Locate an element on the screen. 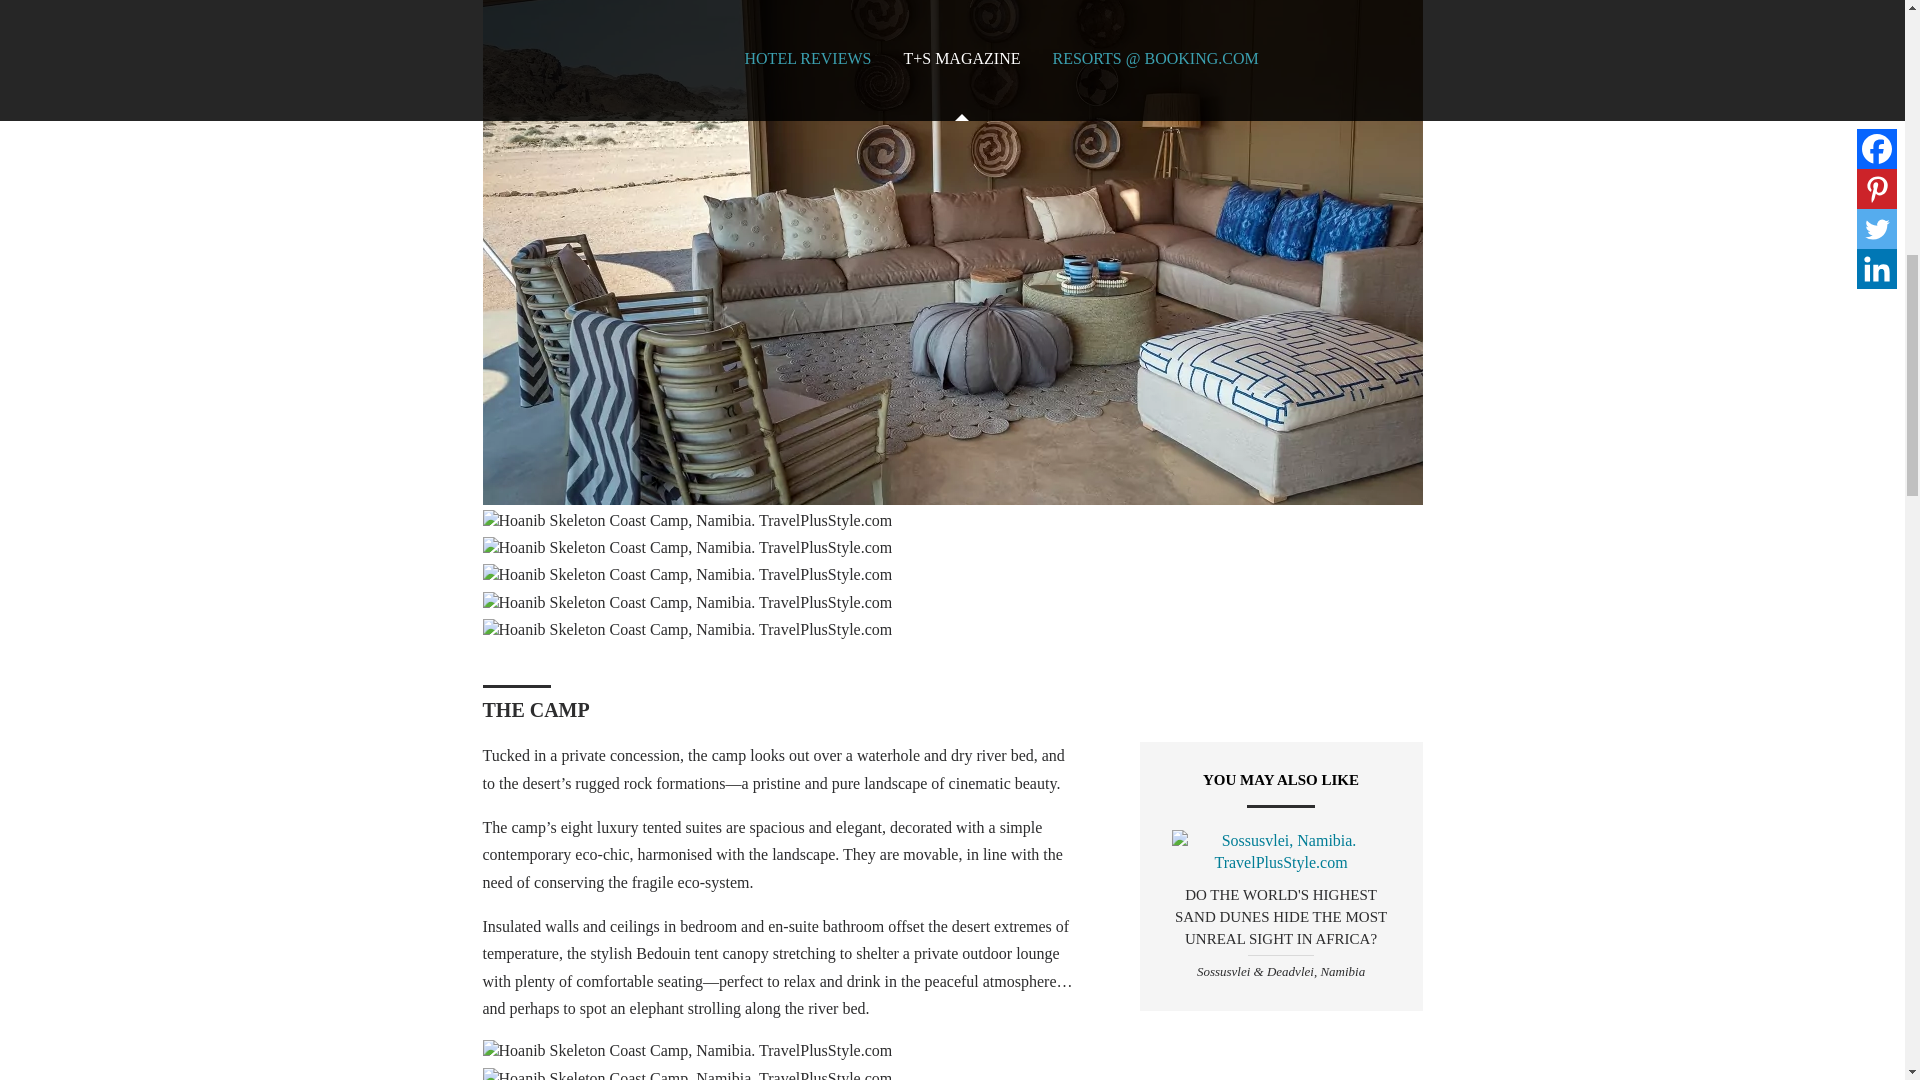 Image resolution: width=1920 pixels, height=1080 pixels. Hoanib Skeleton Coast Camp, Namibia. TravelPlusStyle.com is located at coordinates (686, 1050).